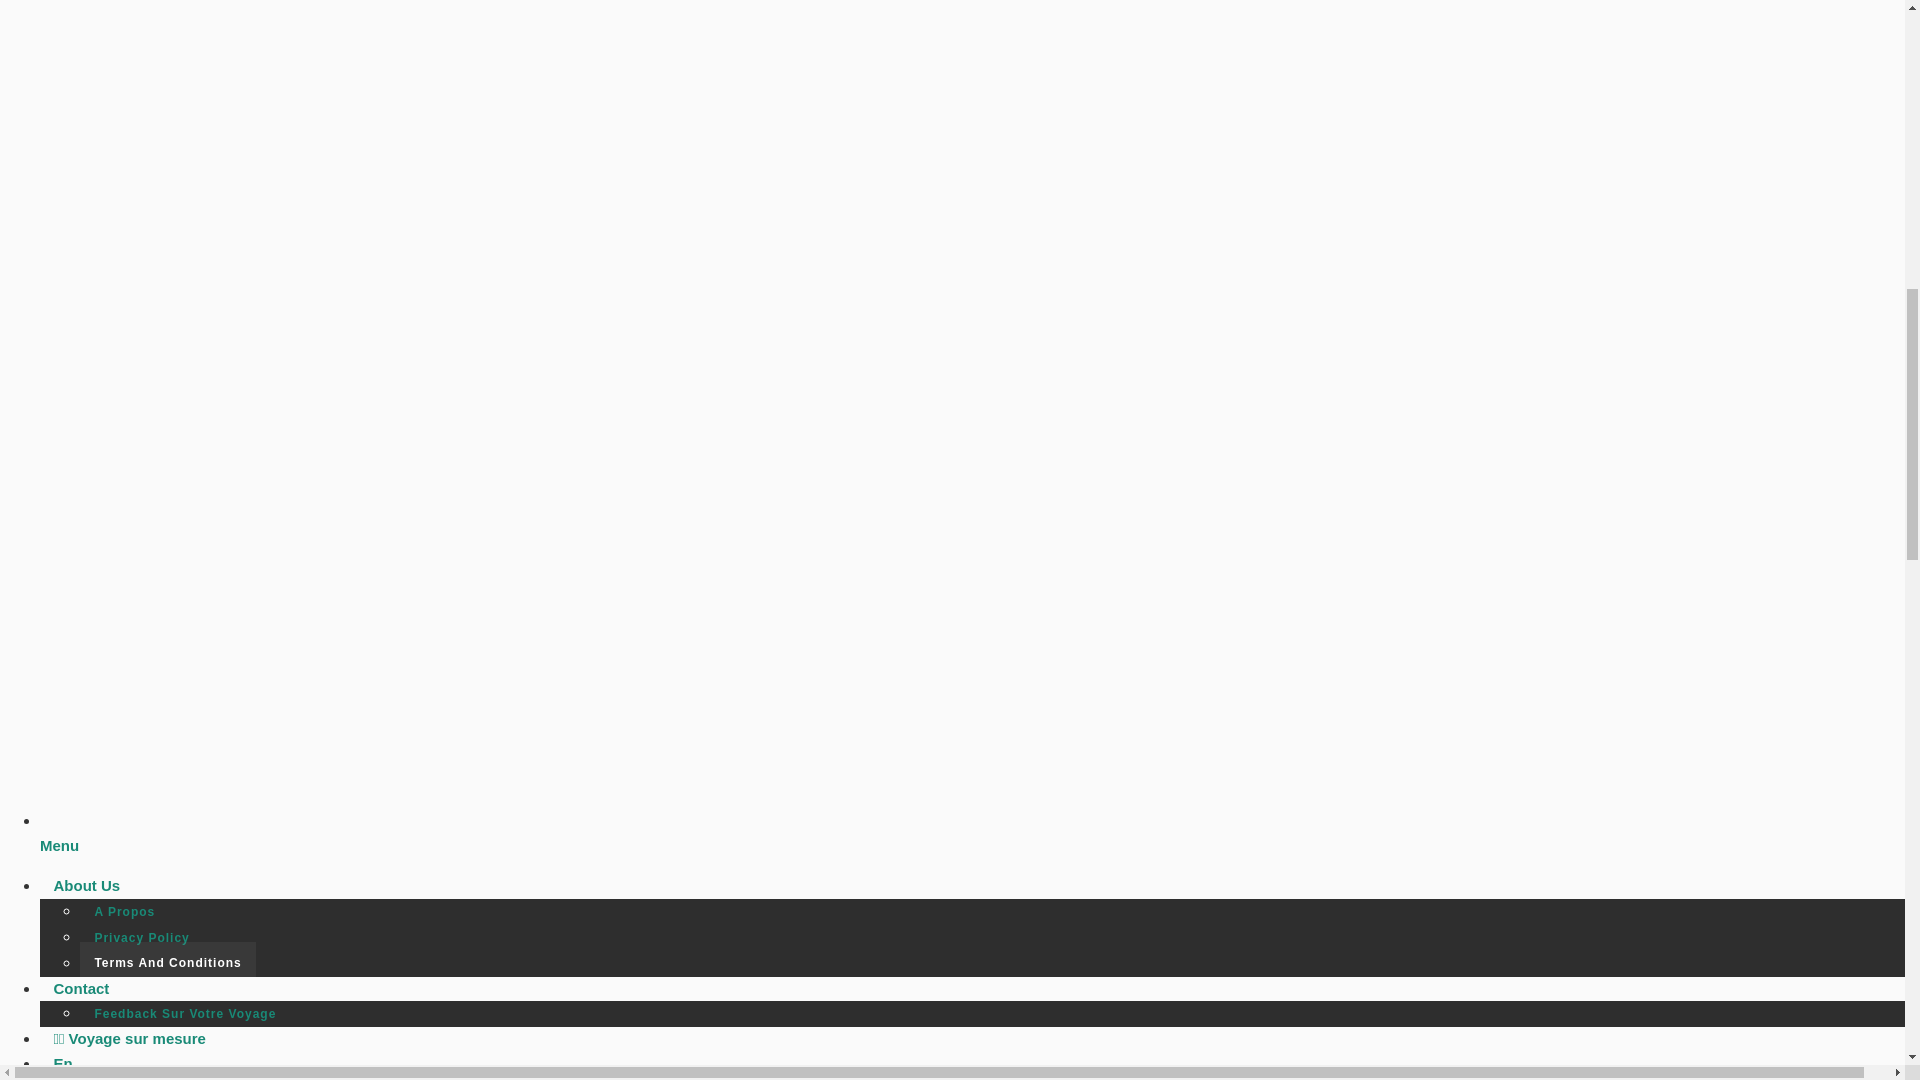 The width and height of the screenshot is (1920, 1080). I want to click on Feedback Sur Votre Voyage, so click(186, 1014).